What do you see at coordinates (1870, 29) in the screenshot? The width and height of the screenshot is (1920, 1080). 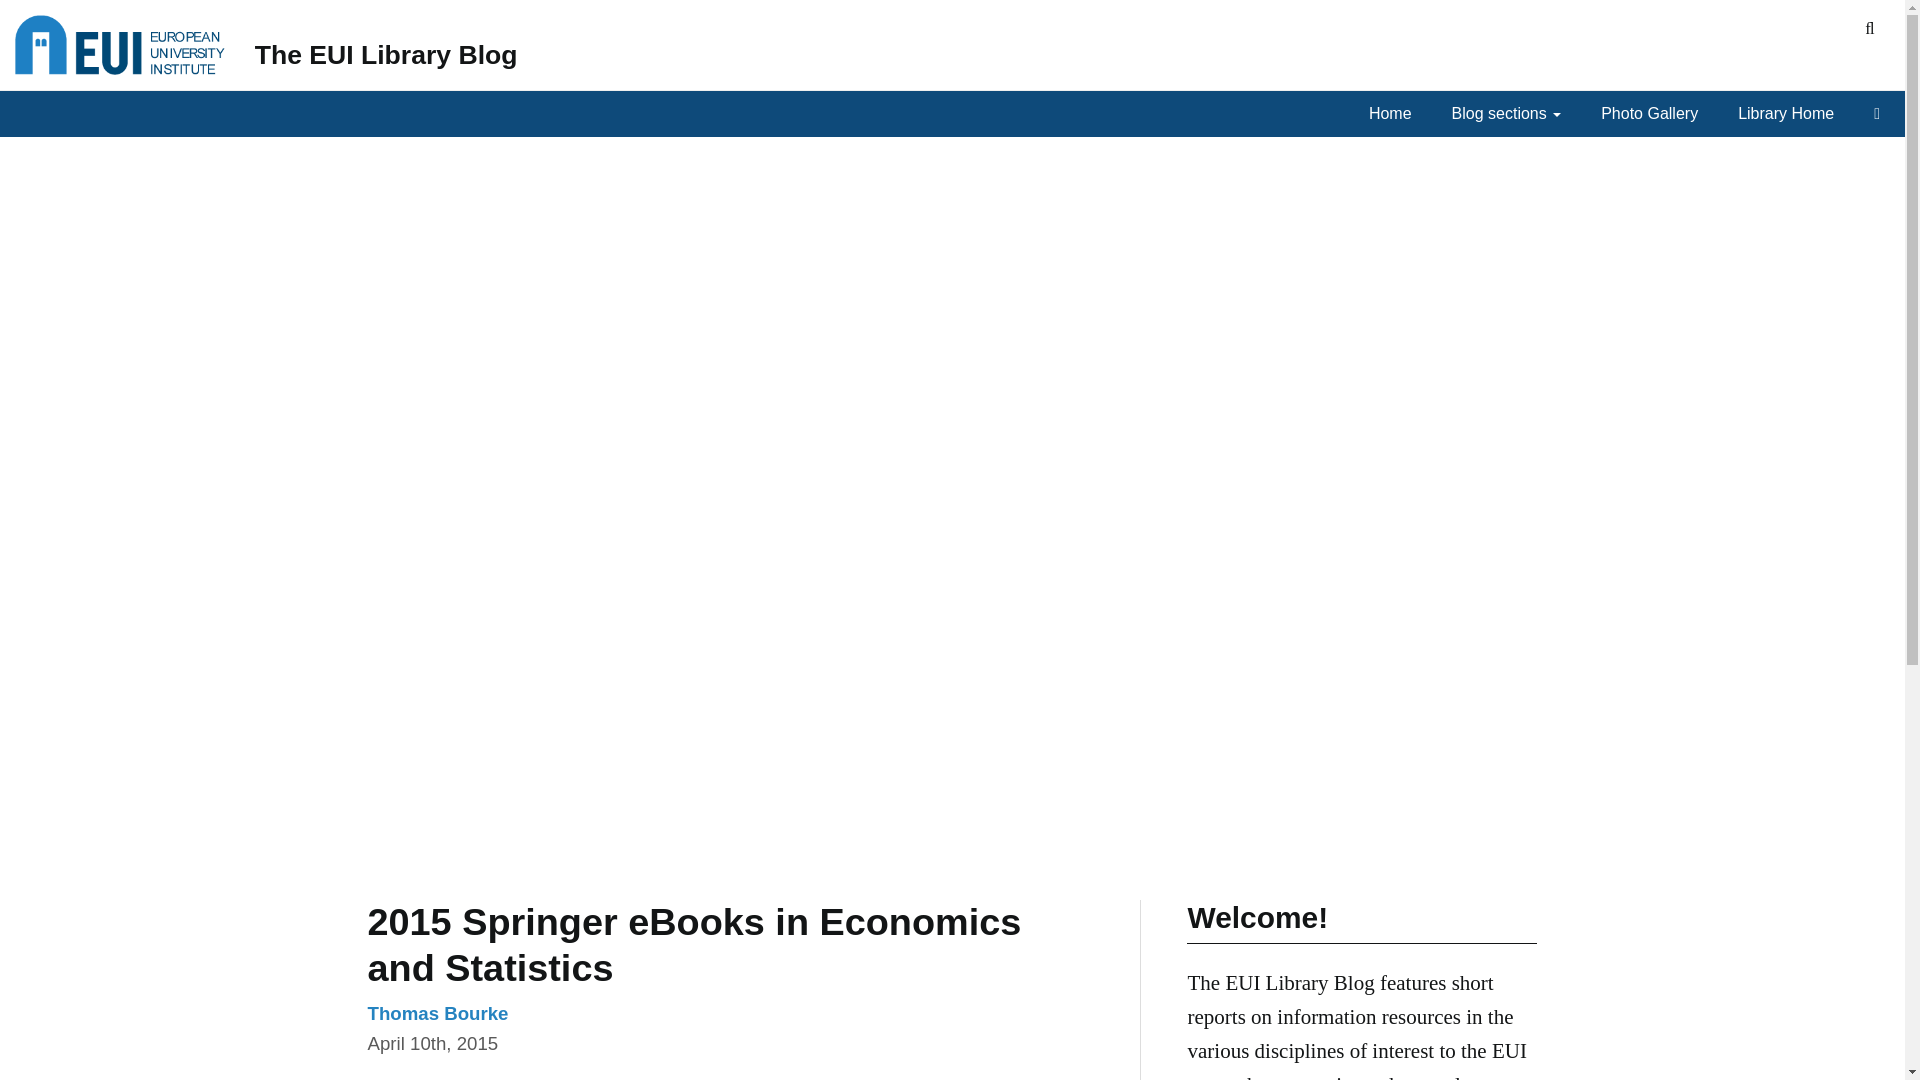 I see `Toggle search box` at bounding box center [1870, 29].